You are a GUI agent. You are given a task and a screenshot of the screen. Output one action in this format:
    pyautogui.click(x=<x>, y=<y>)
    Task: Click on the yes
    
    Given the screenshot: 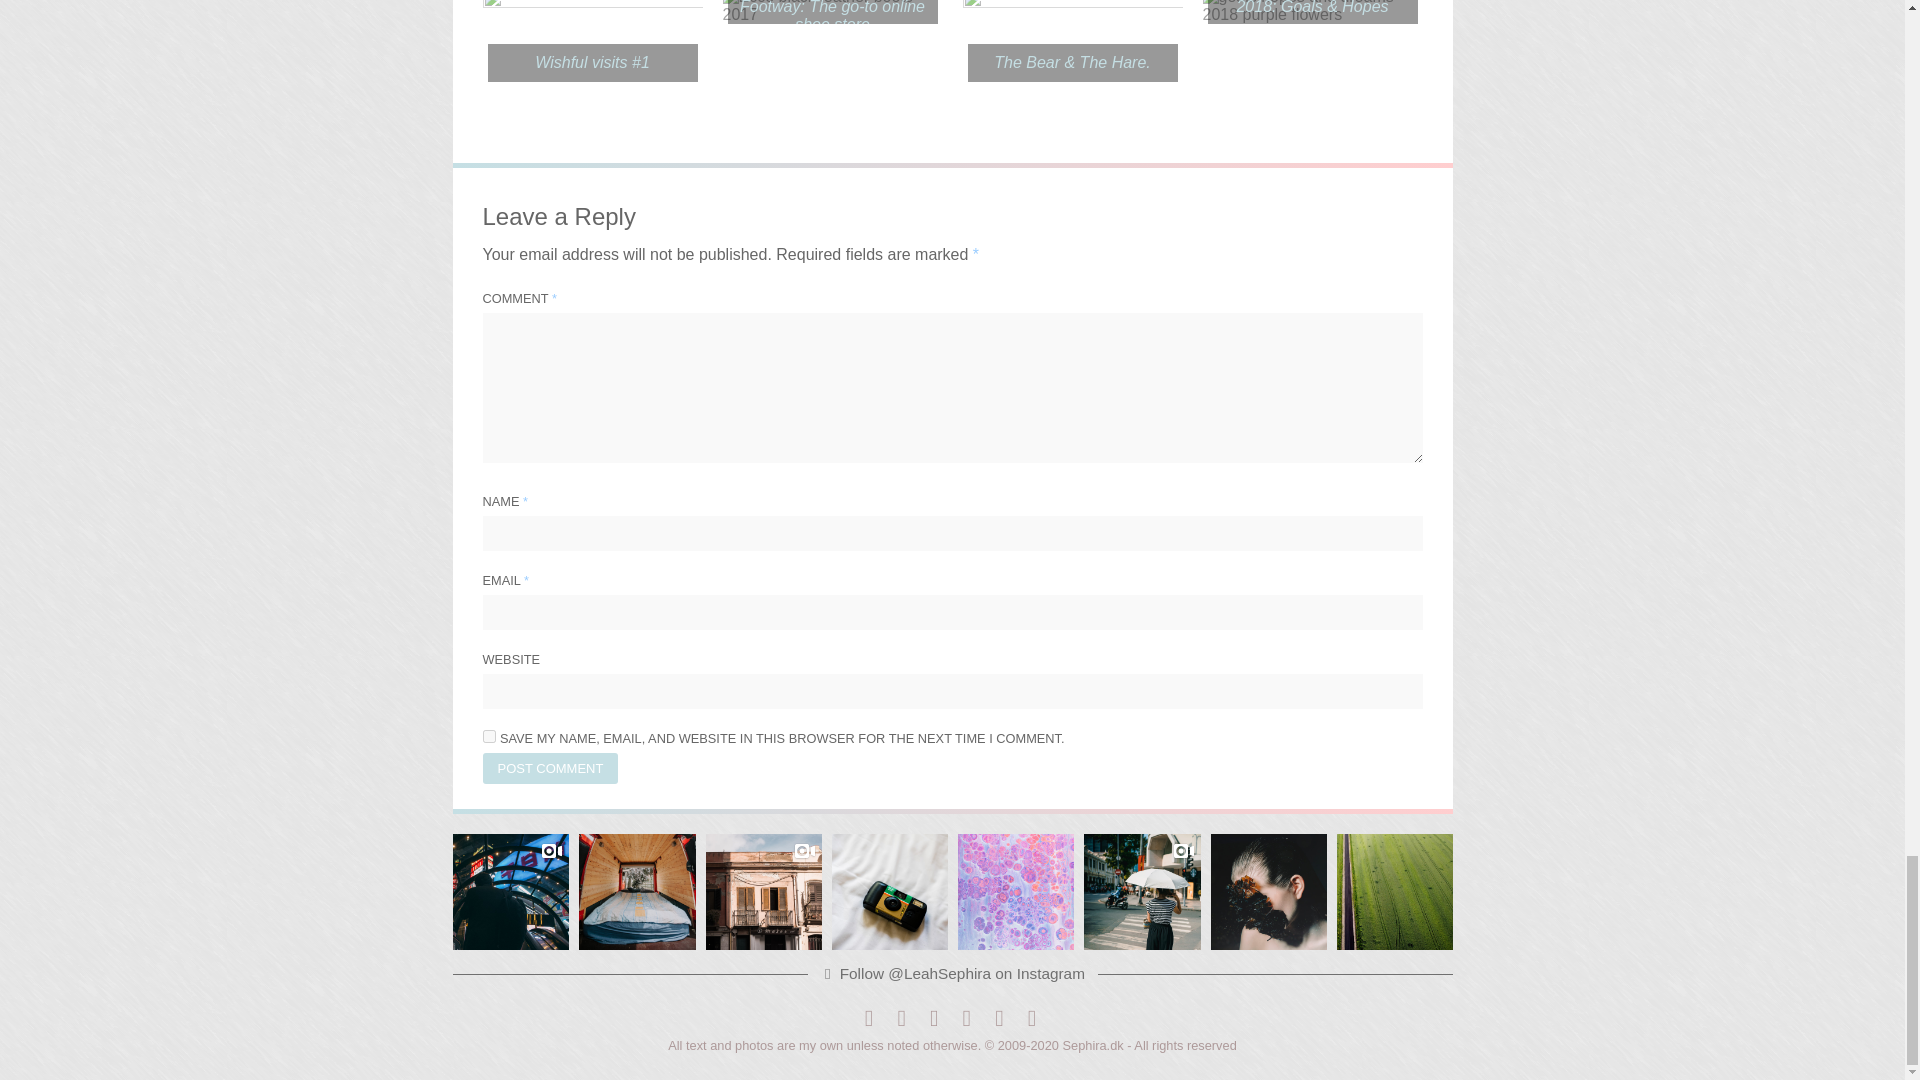 What is the action you would take?
    pyautogui.click(x=488, y=736)
    